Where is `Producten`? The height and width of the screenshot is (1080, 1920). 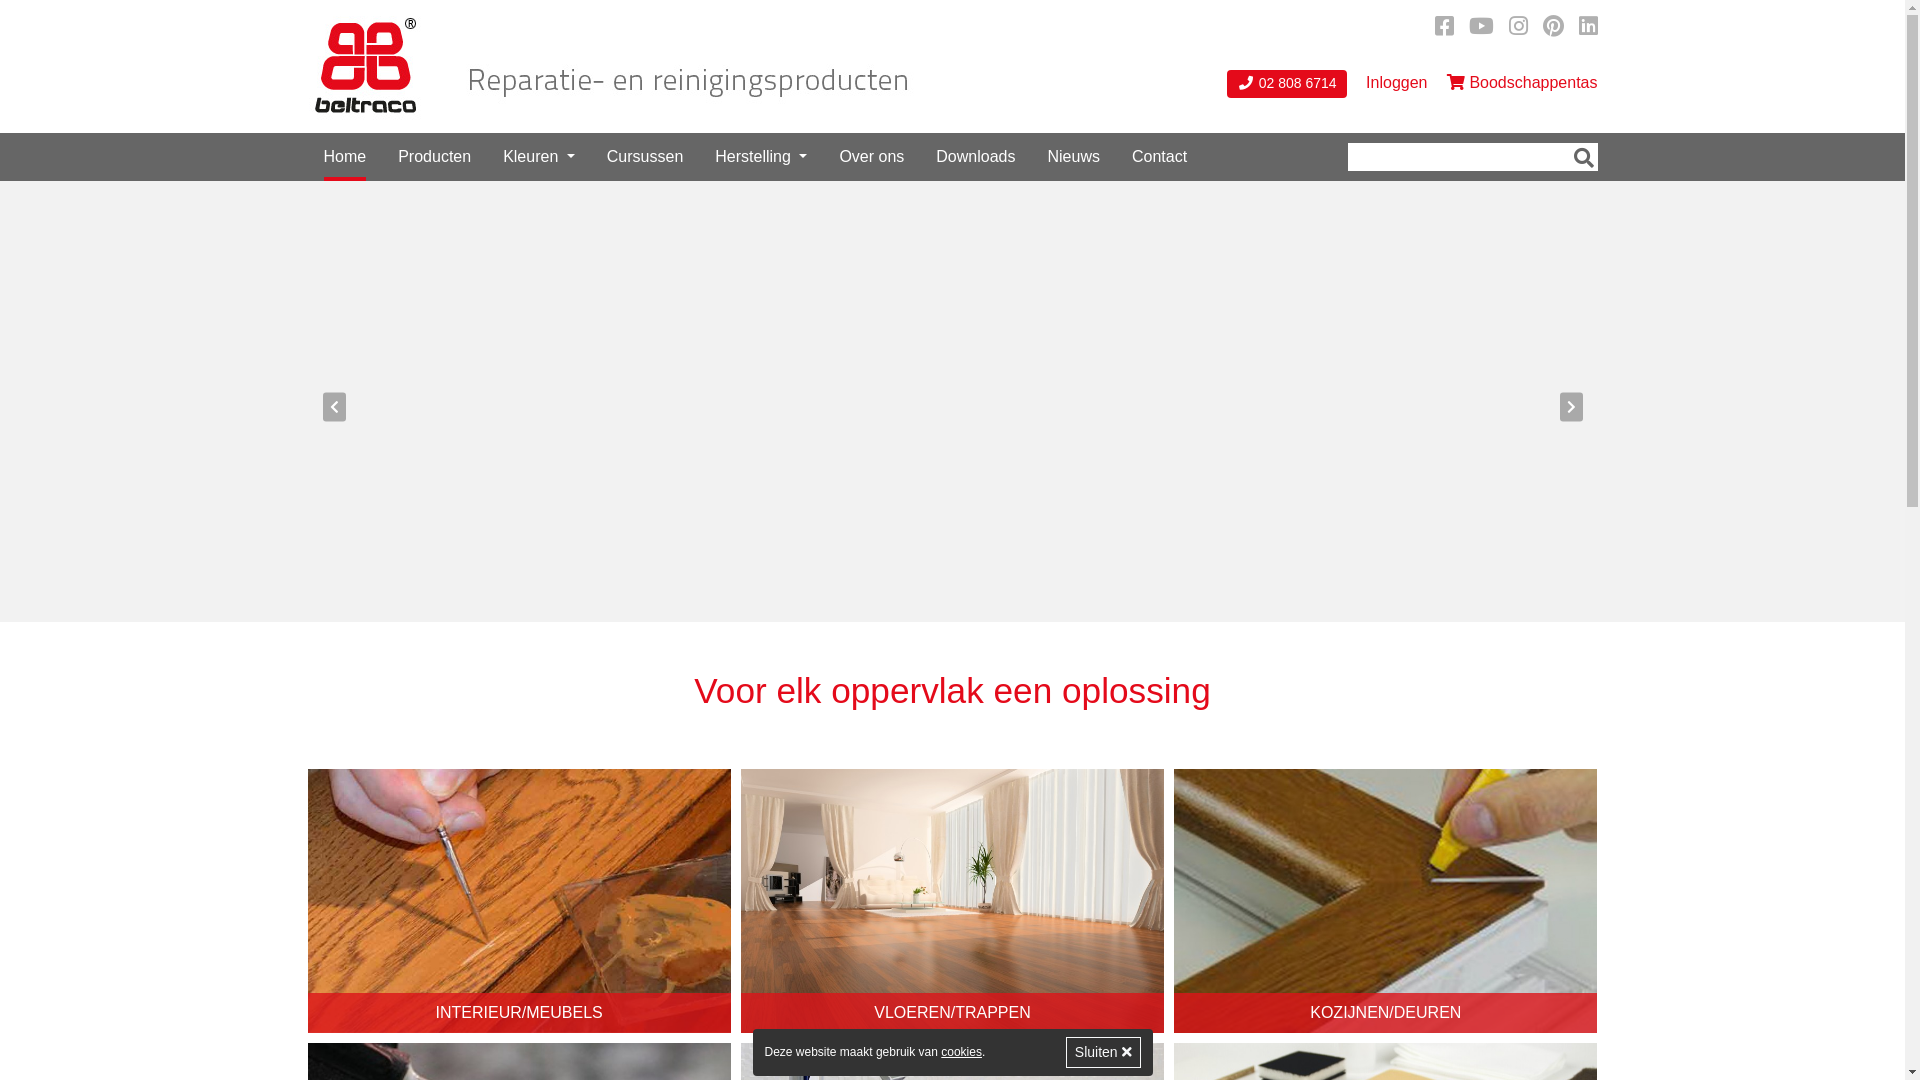
Producten is located at coordinates (434, 157).